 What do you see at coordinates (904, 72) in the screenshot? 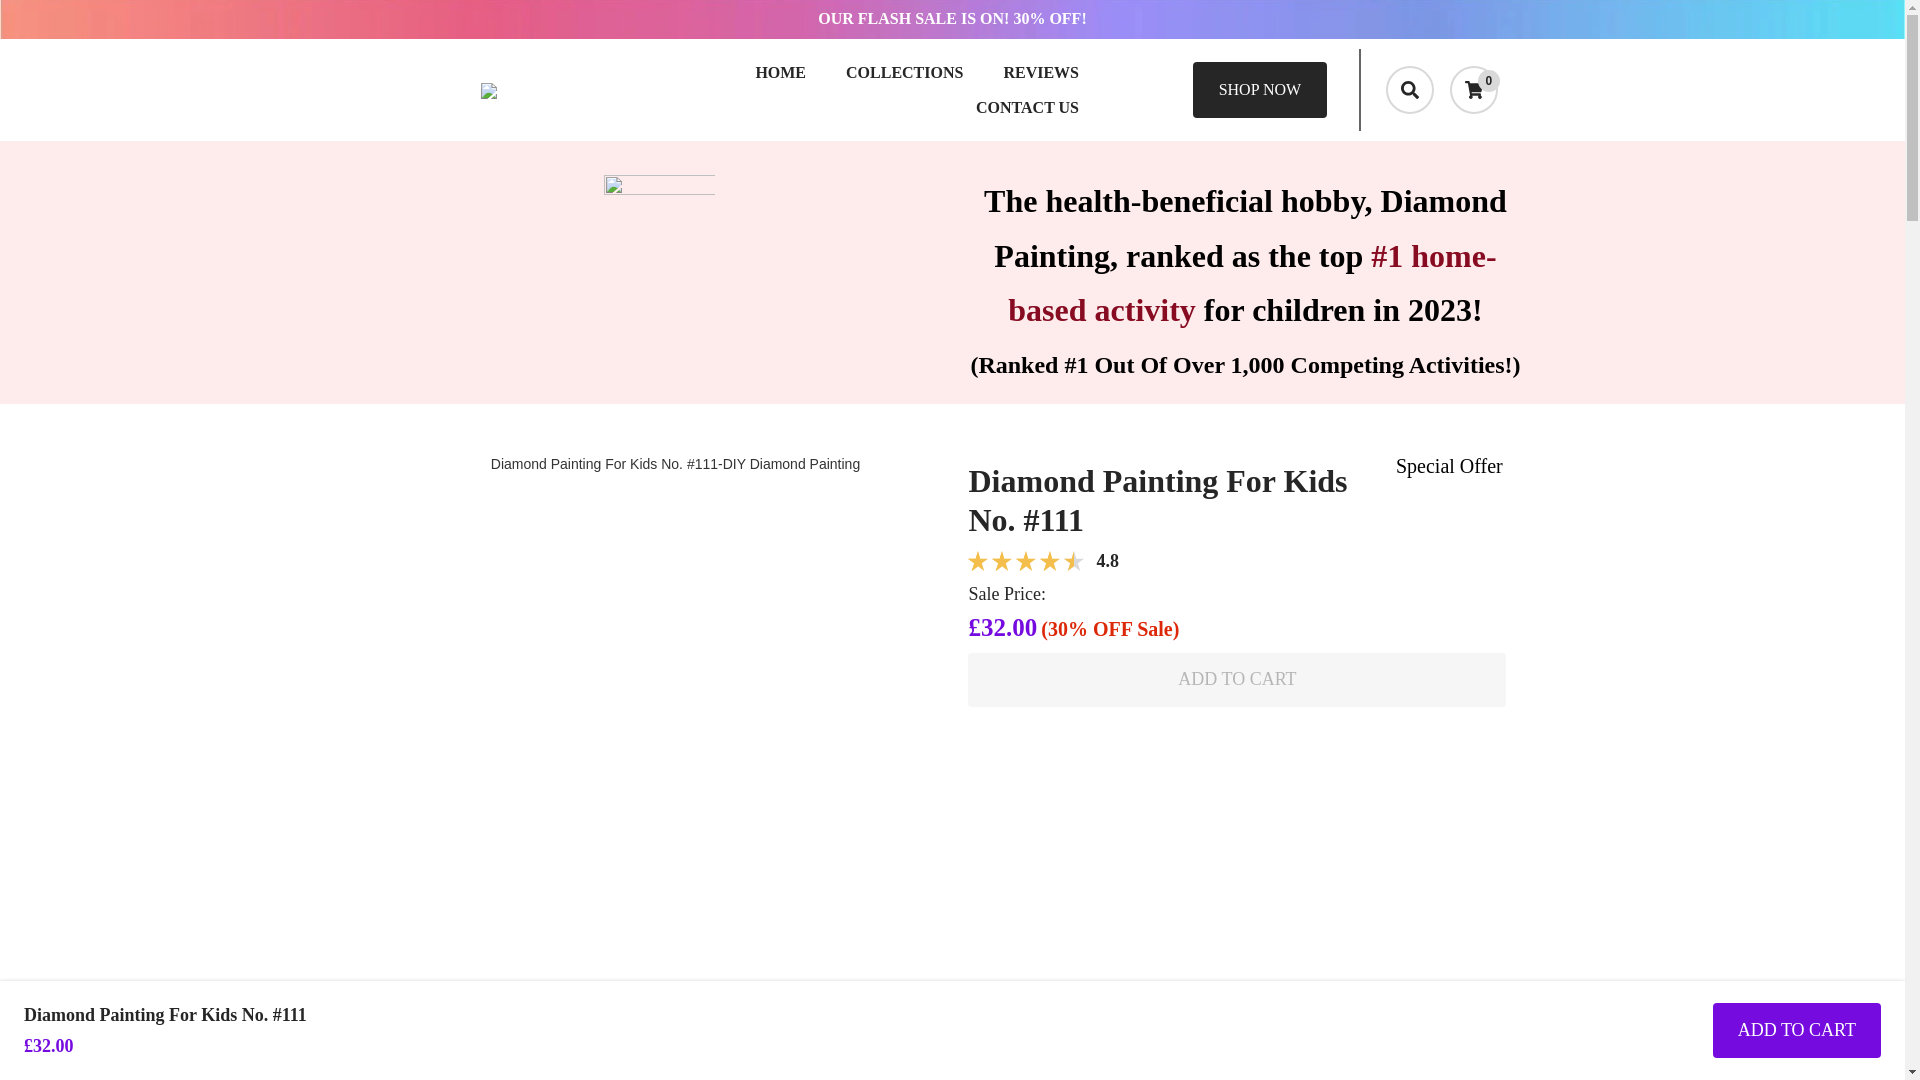
I see `COLLECTIONS` at bounding box center [904, 72].